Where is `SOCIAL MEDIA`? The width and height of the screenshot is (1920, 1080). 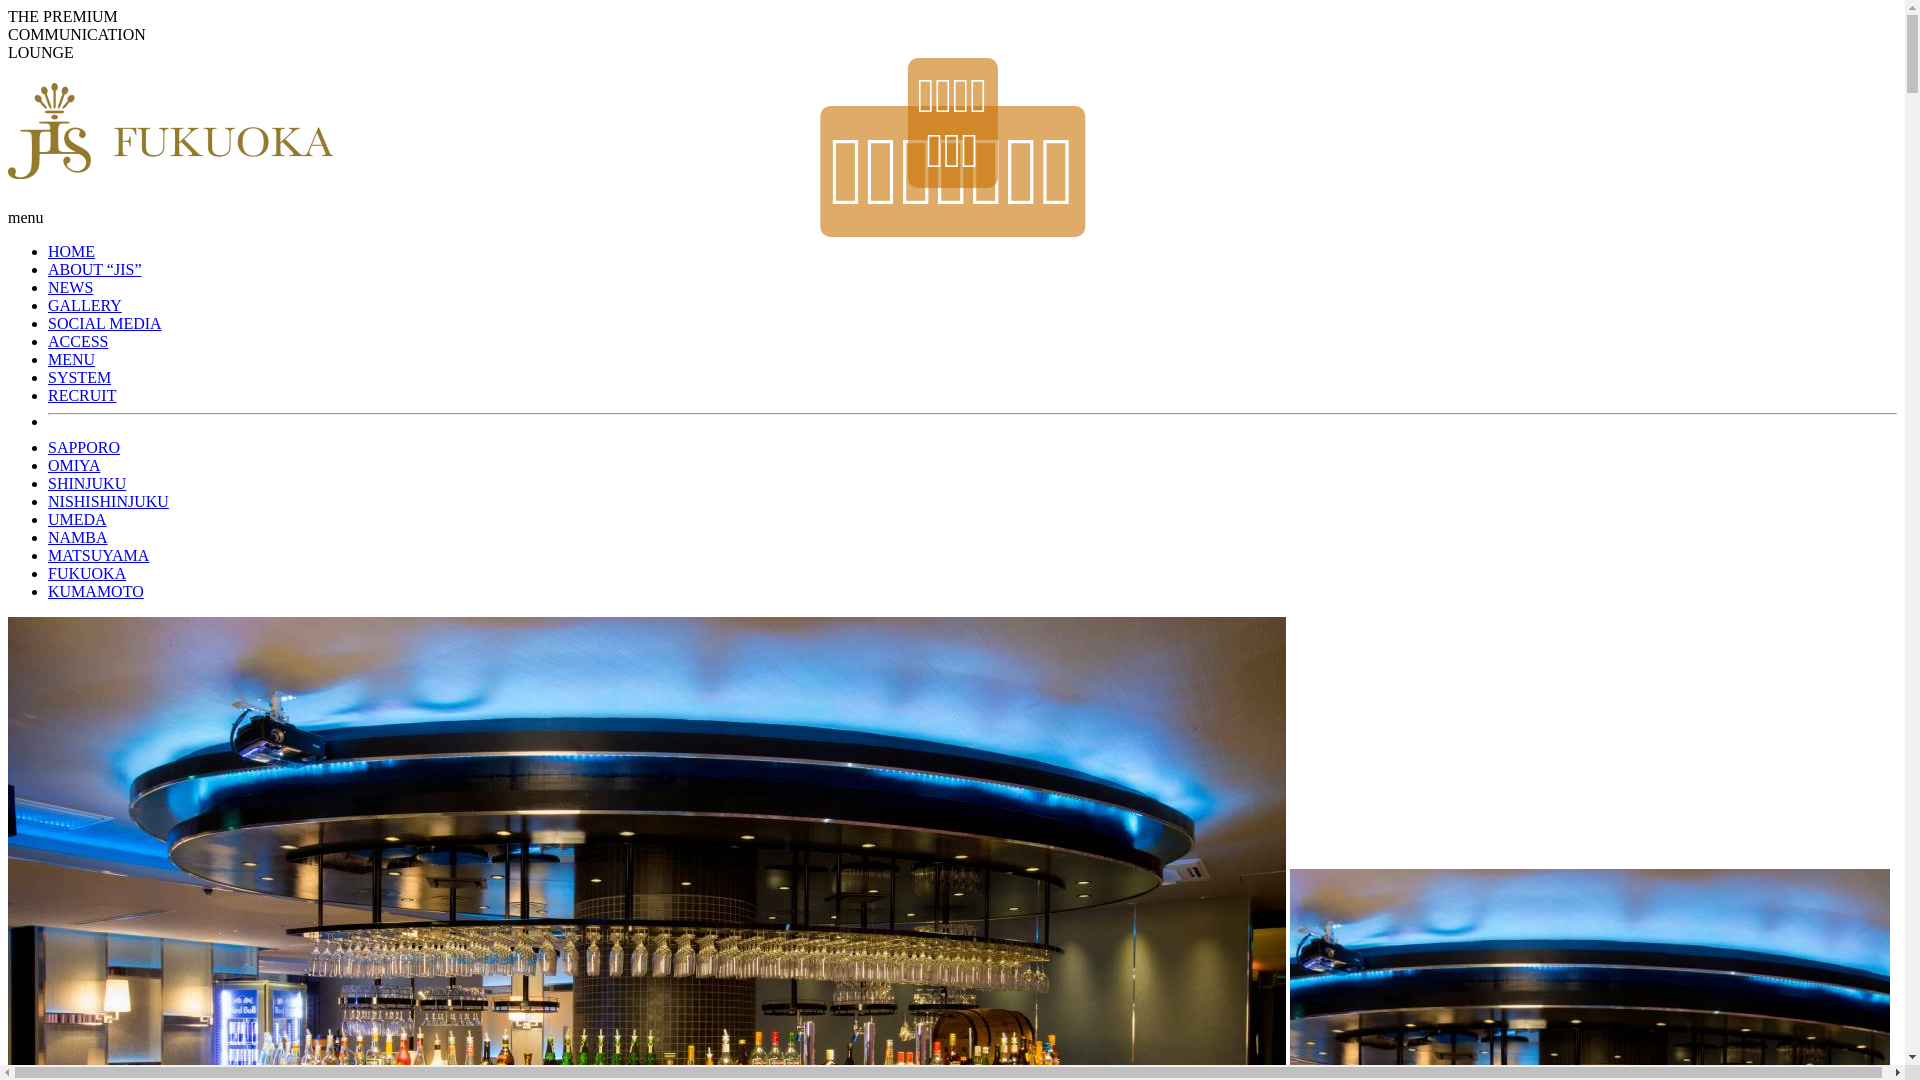
SOCIAL MEDIA is located at coordinates (105, 324).